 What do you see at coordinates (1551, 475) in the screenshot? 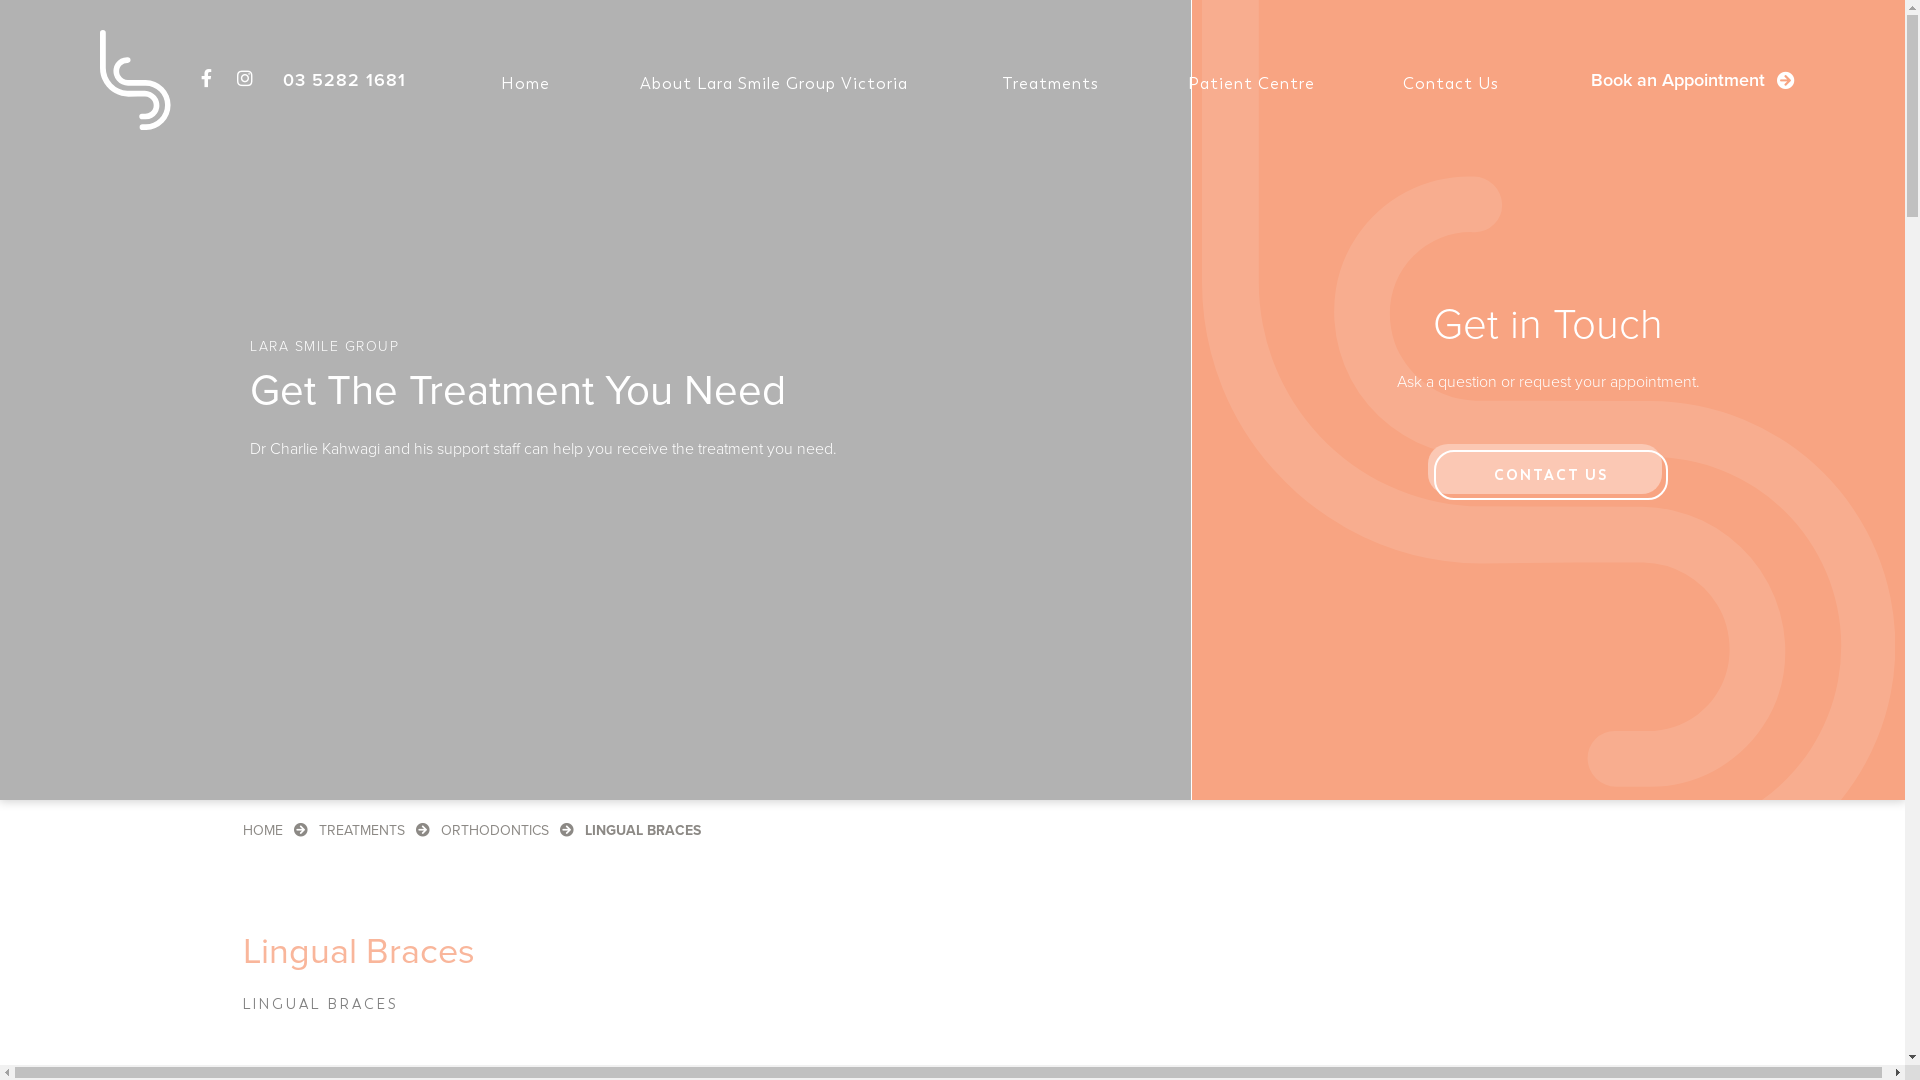
I see `CONTACT US` at bounding box center [1551, 475].